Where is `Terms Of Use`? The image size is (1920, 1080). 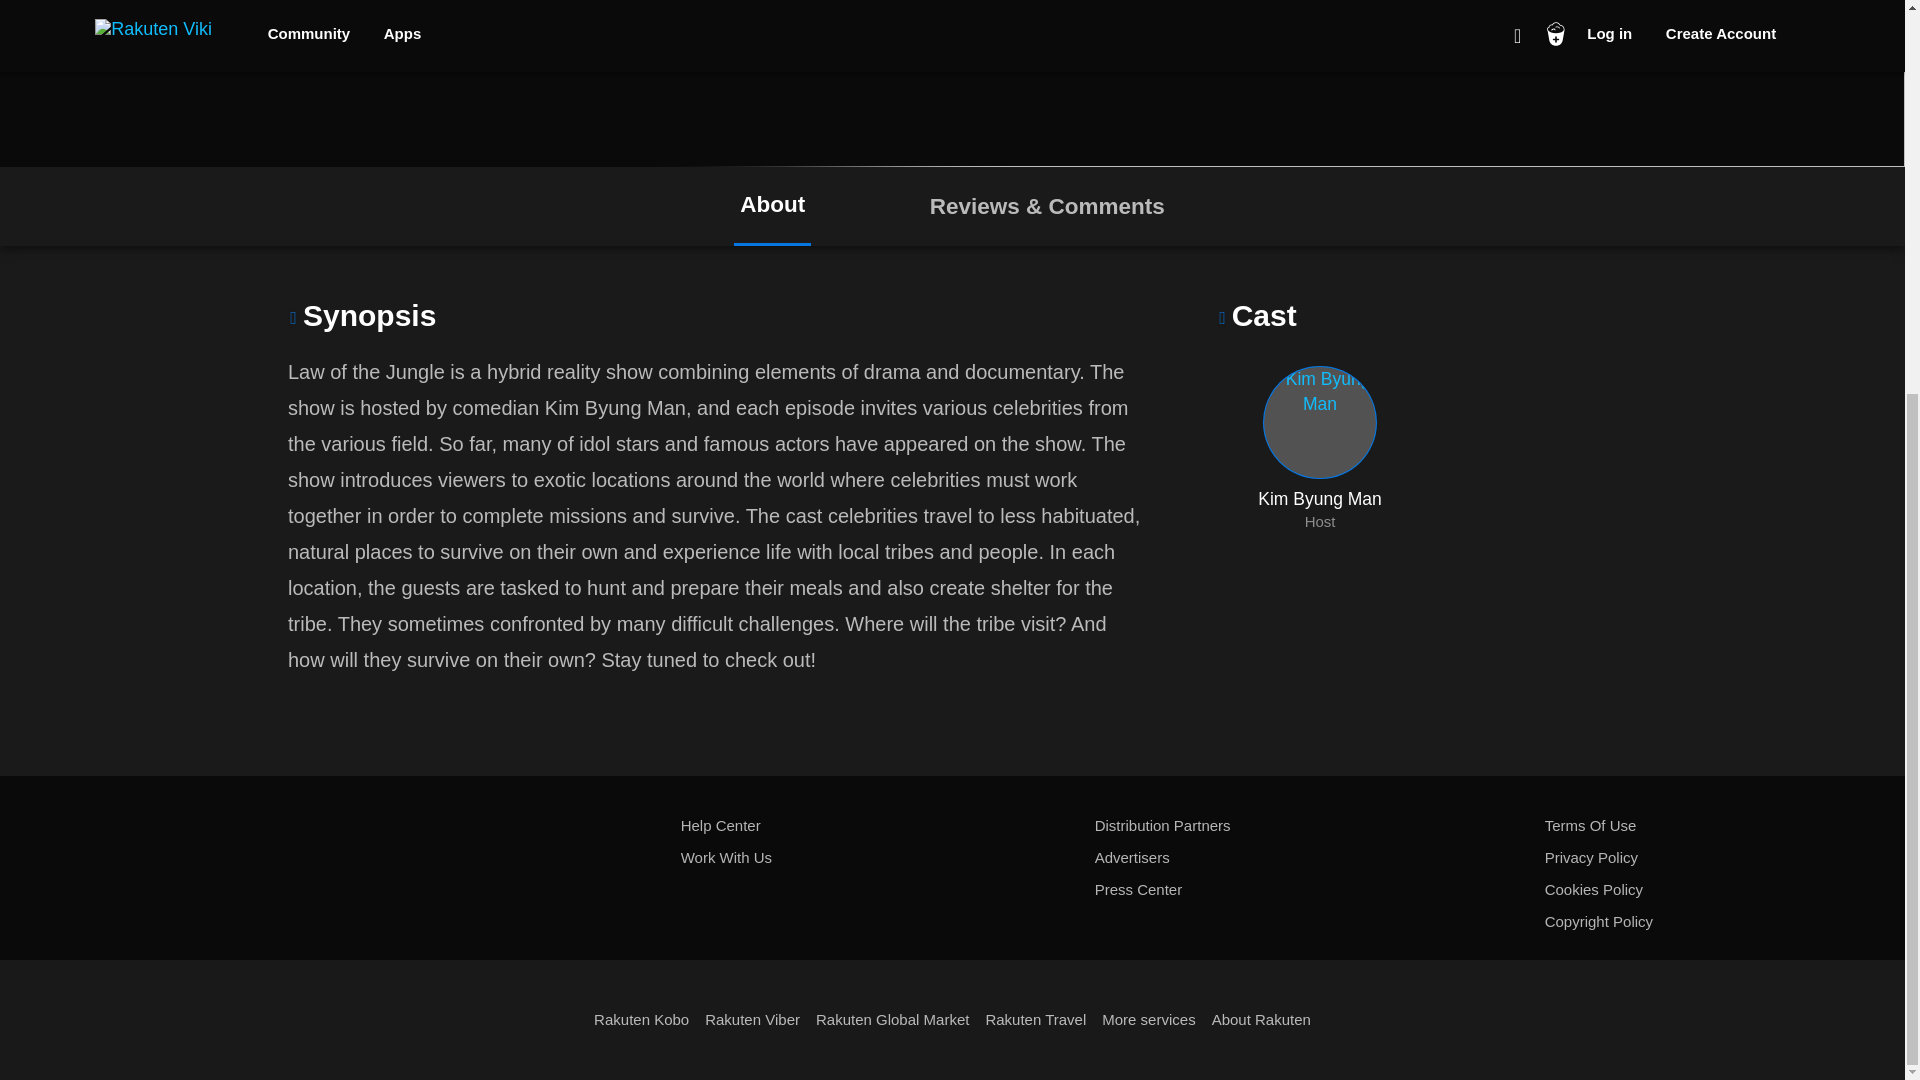
Terms Of Use is located at coordinates (1591, 826).